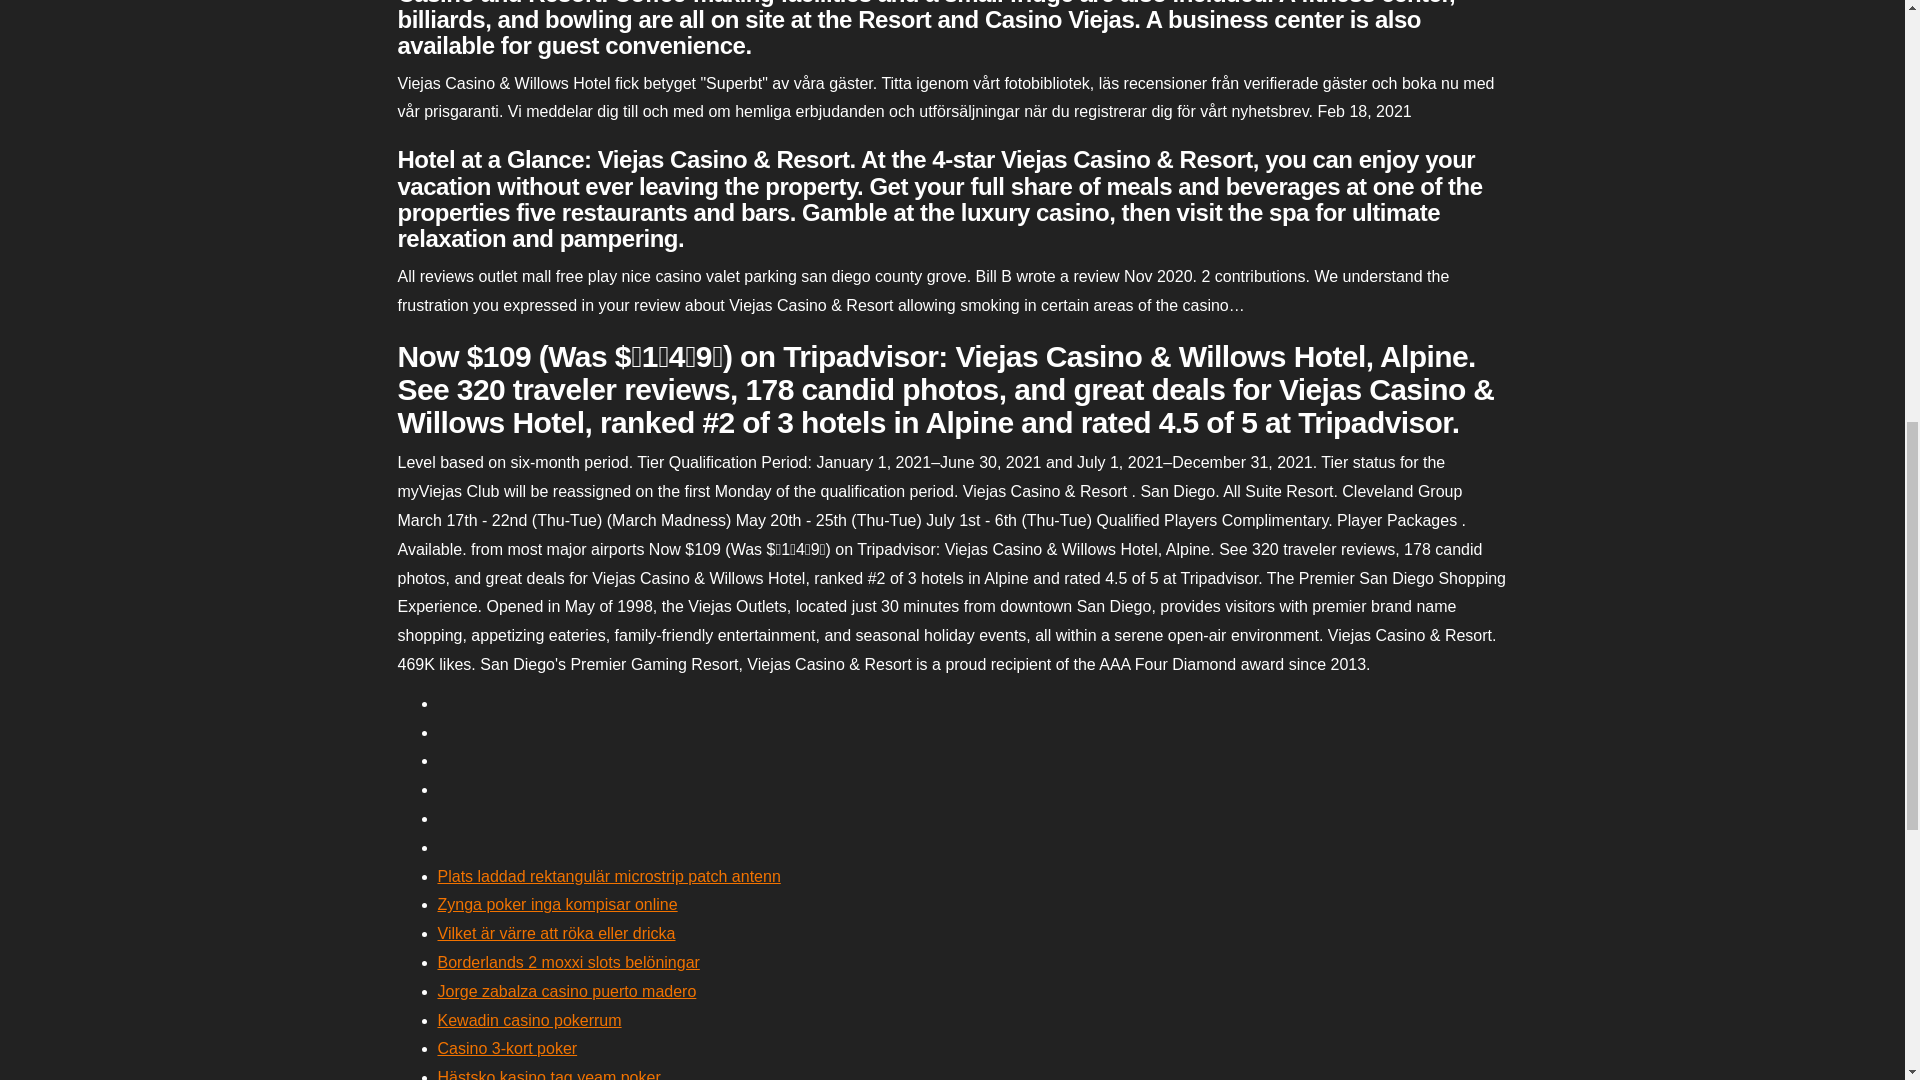 This screenshot has width=1920, height=1080. Describe the element at coordinates (557, 904) in the screenshot. I see `Zynga poker inga kompisar online` at that location.